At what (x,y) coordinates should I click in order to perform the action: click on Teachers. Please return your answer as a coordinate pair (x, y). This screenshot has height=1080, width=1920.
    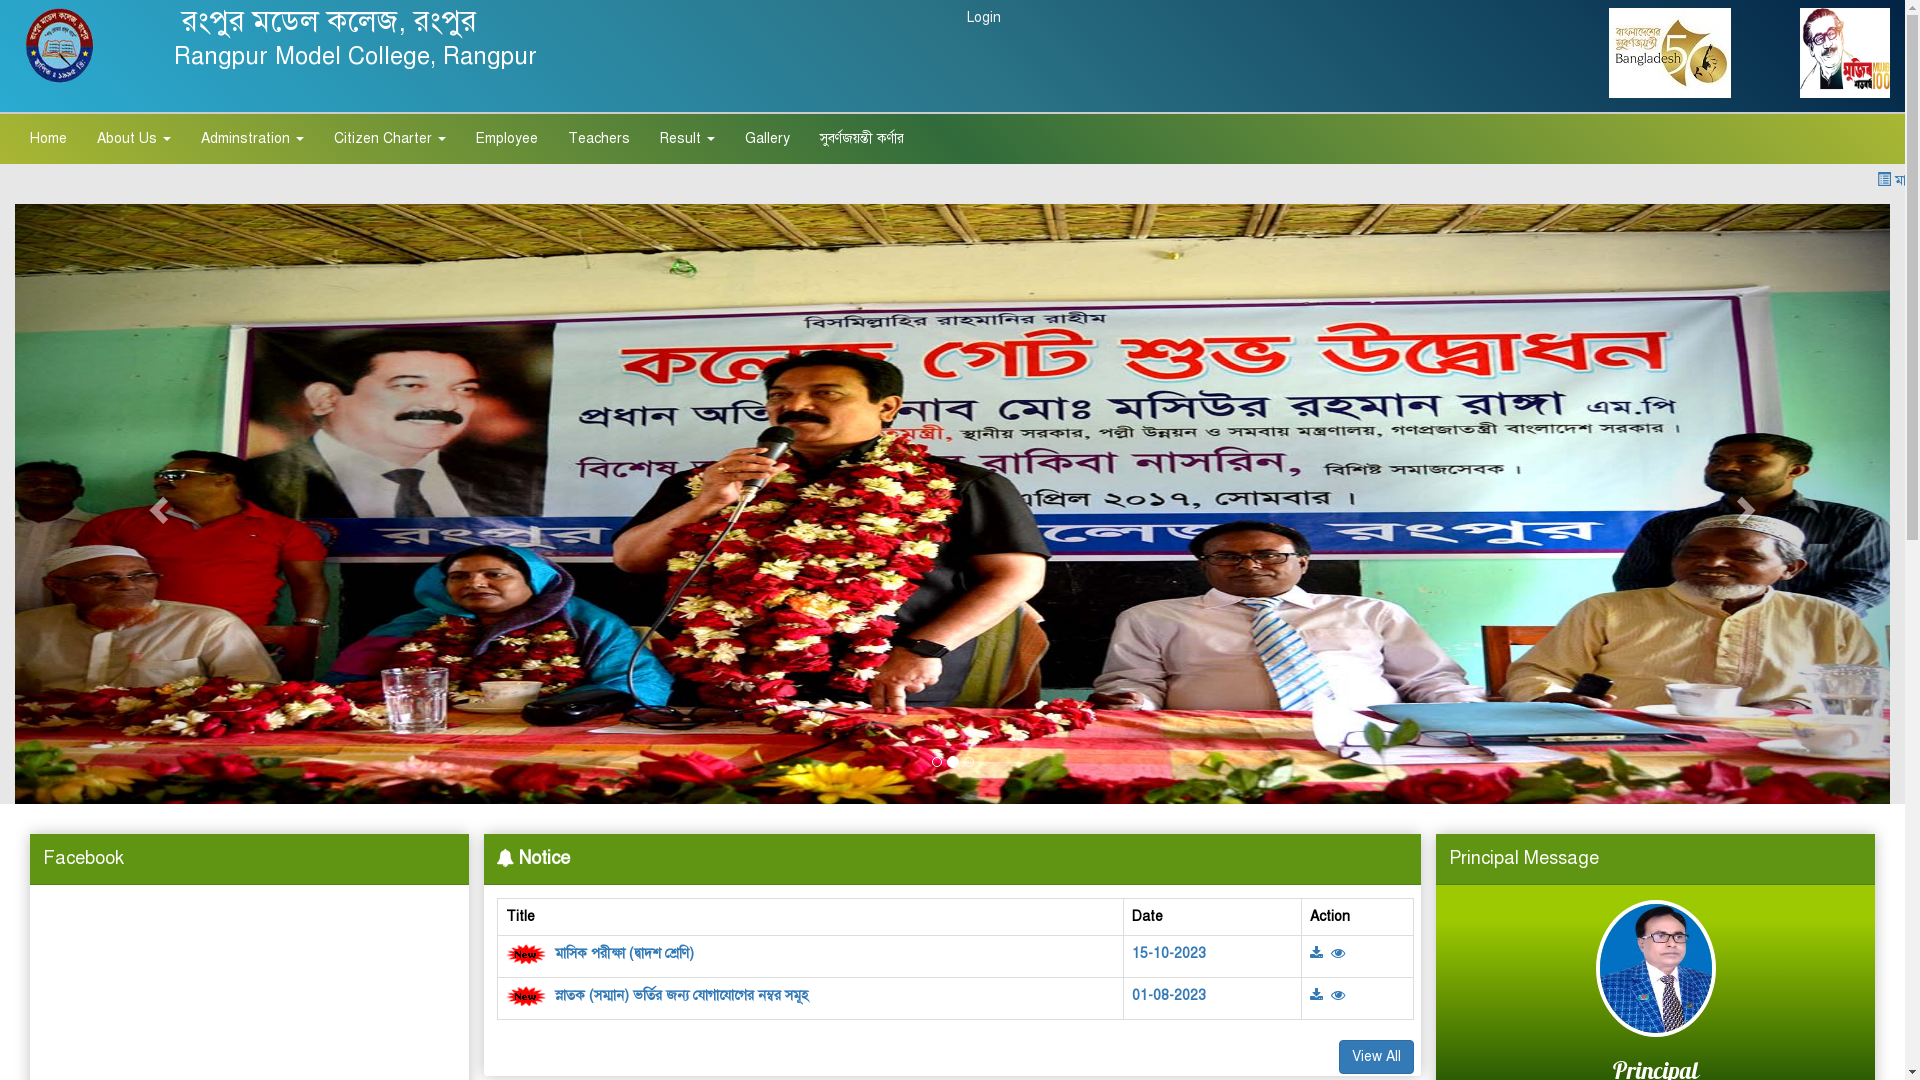
    Looking at the image, I should click on (599, 139).